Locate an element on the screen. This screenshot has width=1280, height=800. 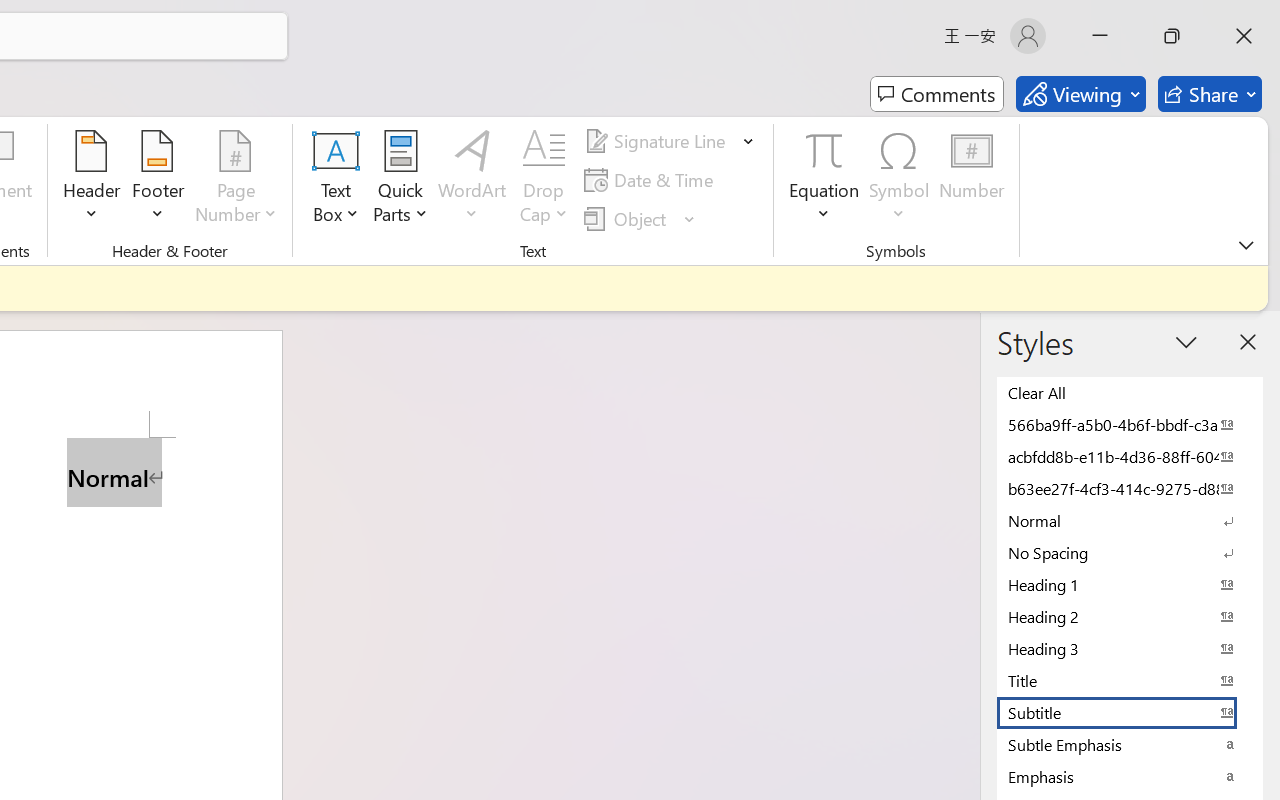
Heading 1 is located at coordinates (1130, 584).